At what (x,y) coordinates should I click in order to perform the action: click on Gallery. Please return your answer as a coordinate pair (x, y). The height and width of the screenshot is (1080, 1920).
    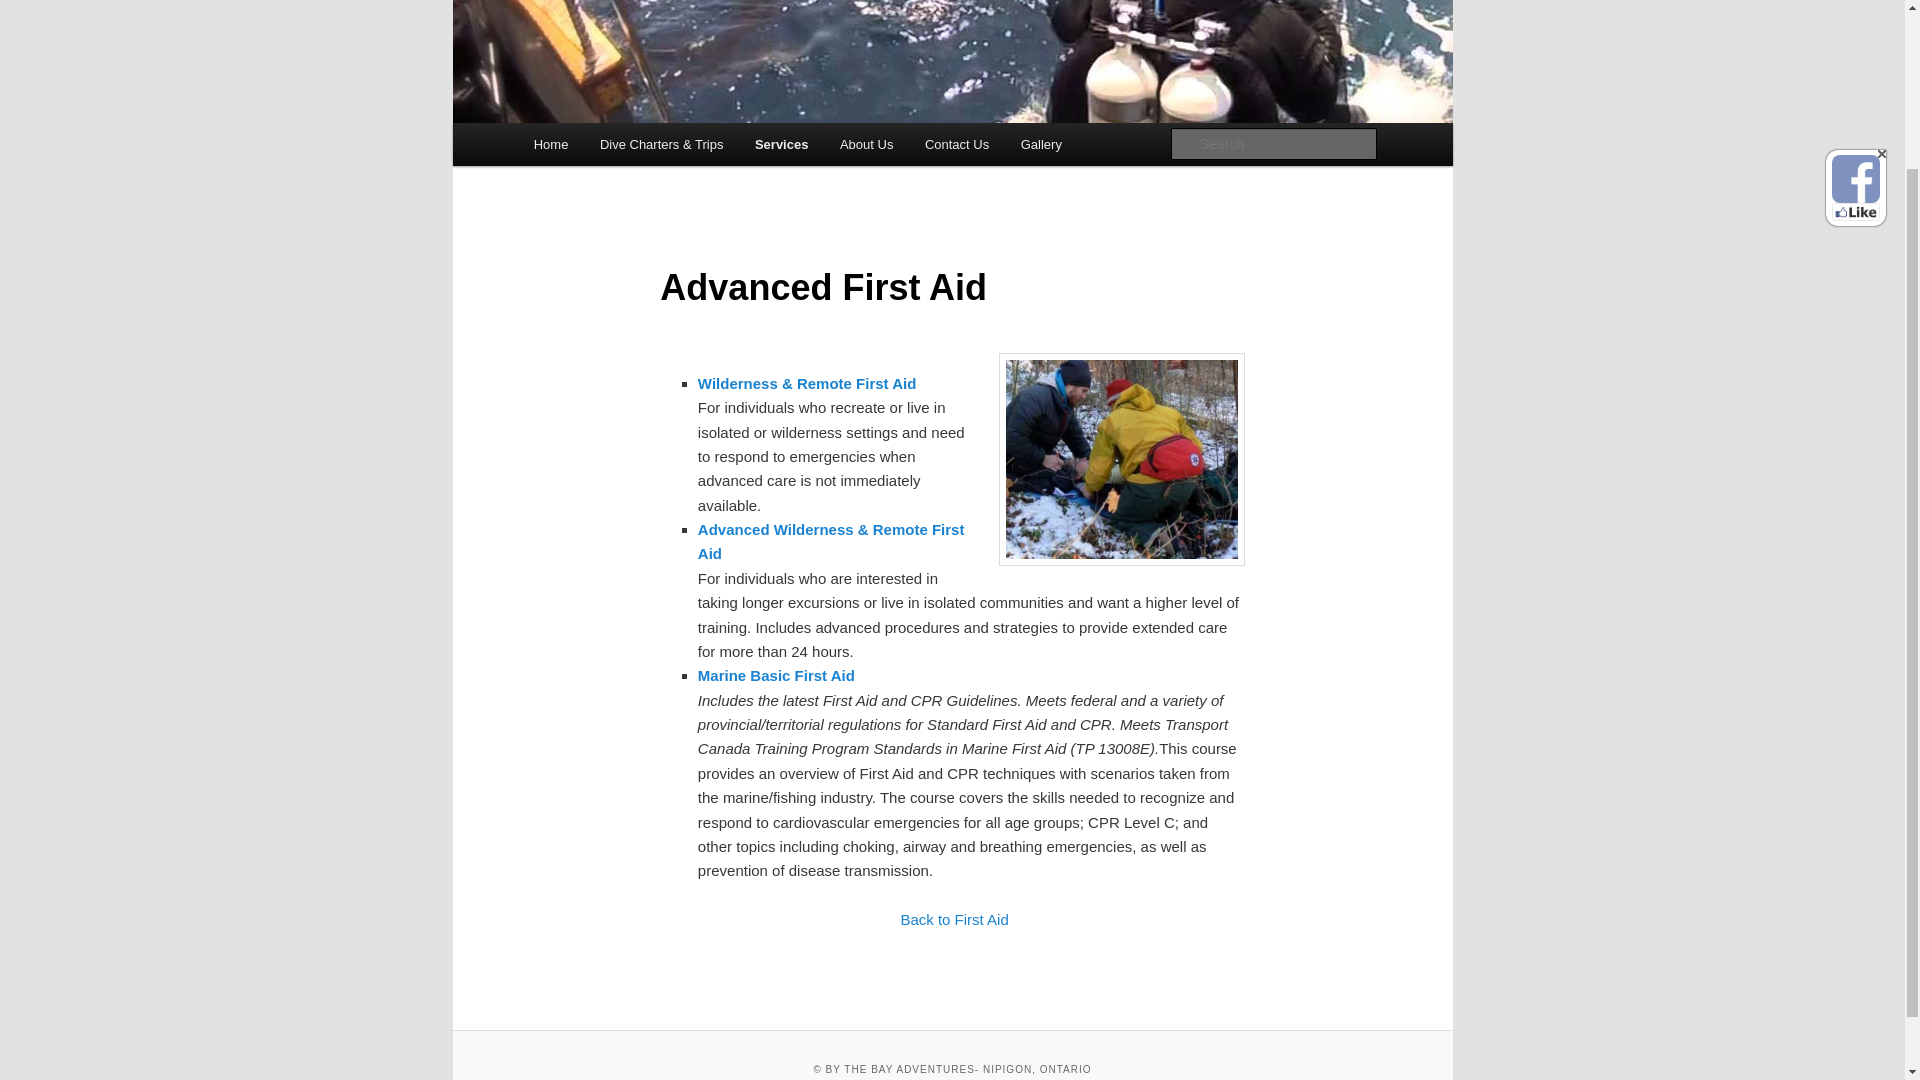
    Looking at the image, I should click on (1040, 144).